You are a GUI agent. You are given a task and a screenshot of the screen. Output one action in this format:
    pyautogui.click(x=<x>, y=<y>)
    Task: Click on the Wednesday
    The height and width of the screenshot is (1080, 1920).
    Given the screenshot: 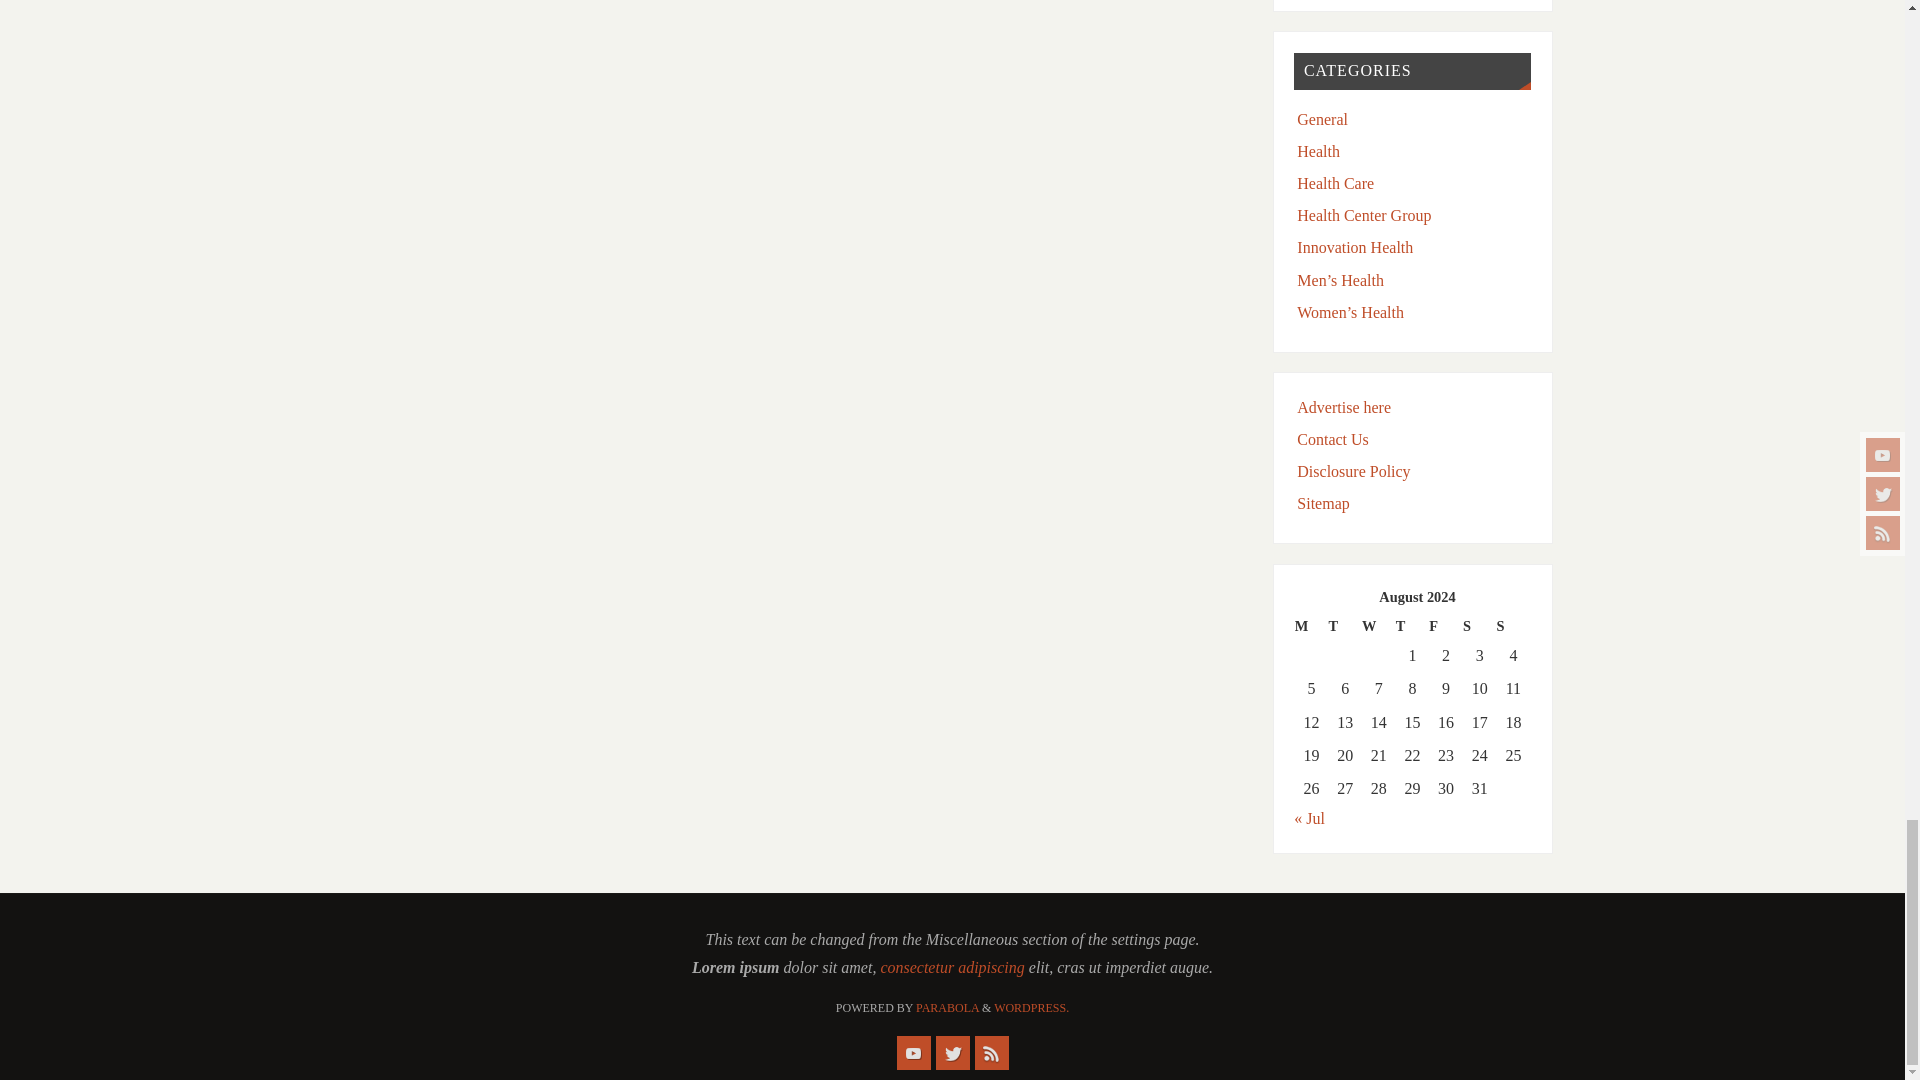 What is the action you would take?
    pyautogui.click(x=1378, y=626)
    